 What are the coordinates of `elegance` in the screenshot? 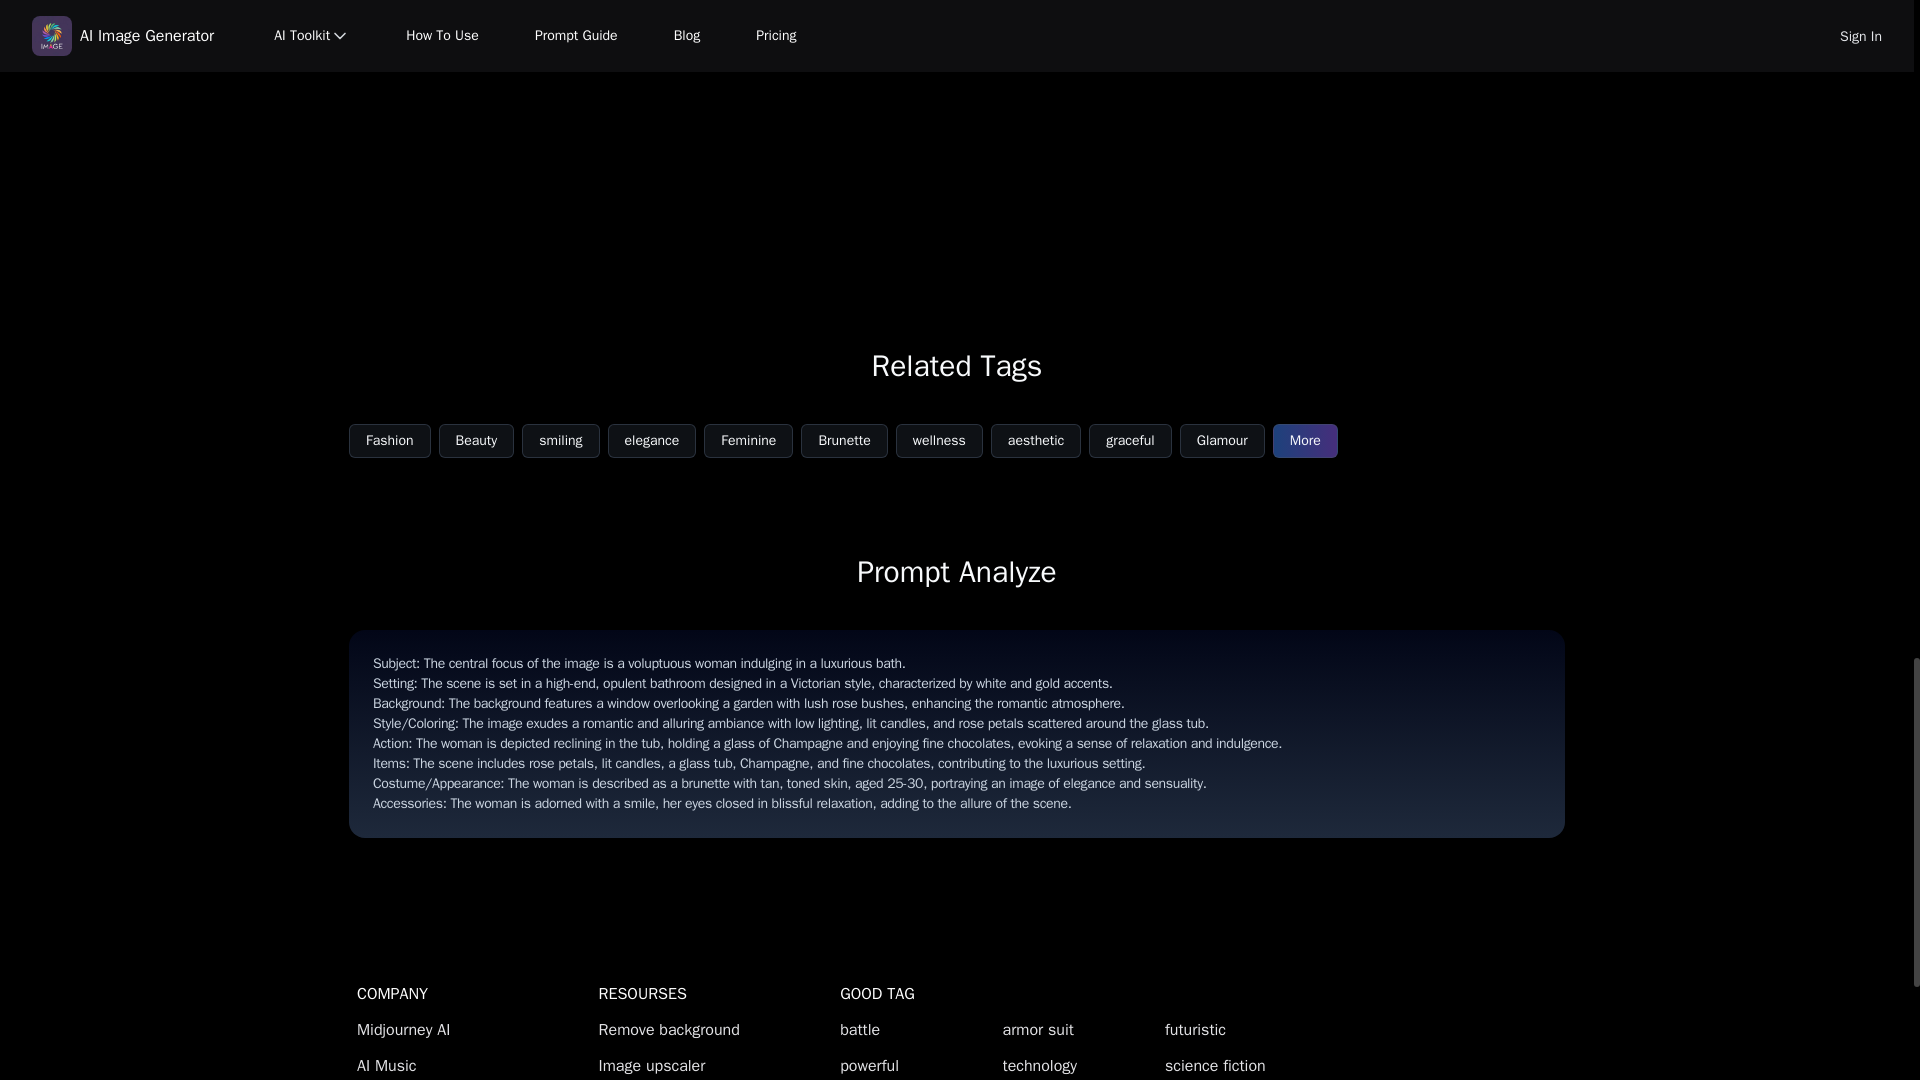 It's located at (652, 440).